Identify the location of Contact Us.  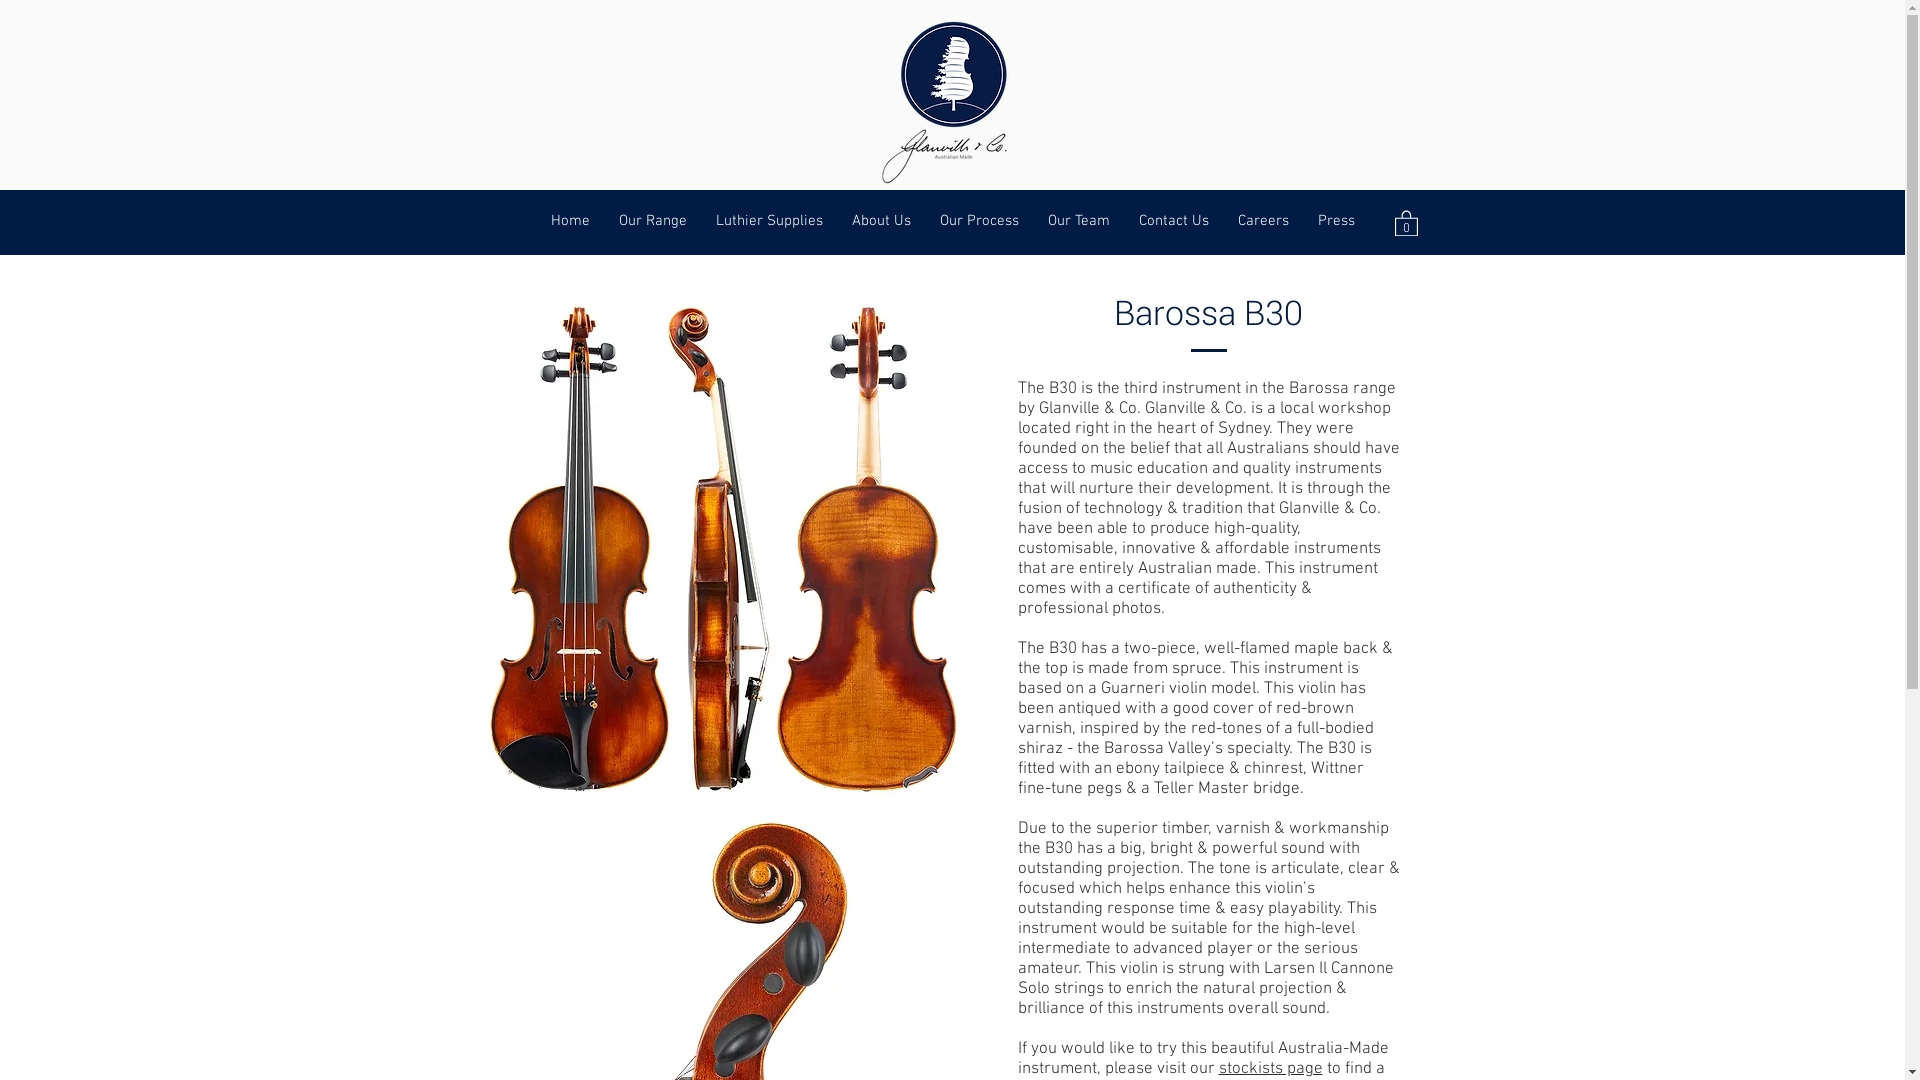
(1174, 221).